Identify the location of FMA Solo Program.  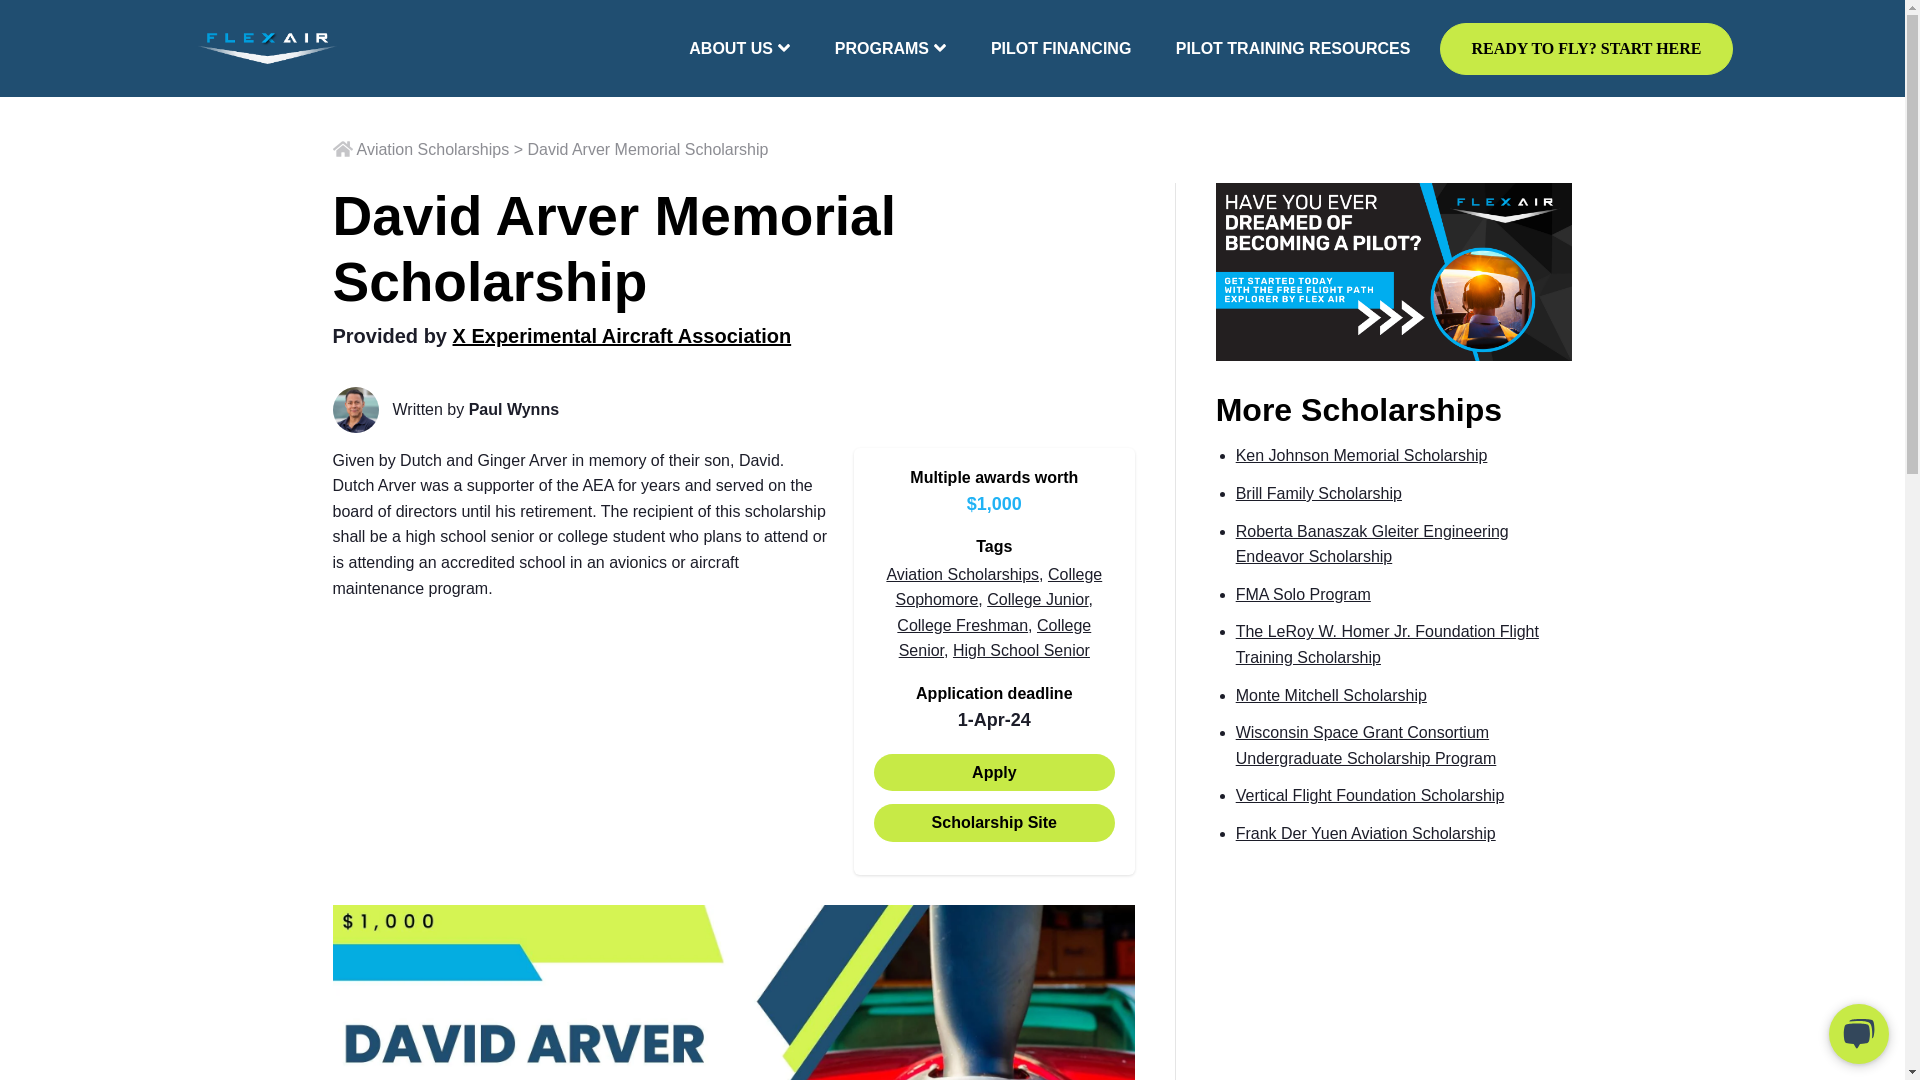
(1303, 594).